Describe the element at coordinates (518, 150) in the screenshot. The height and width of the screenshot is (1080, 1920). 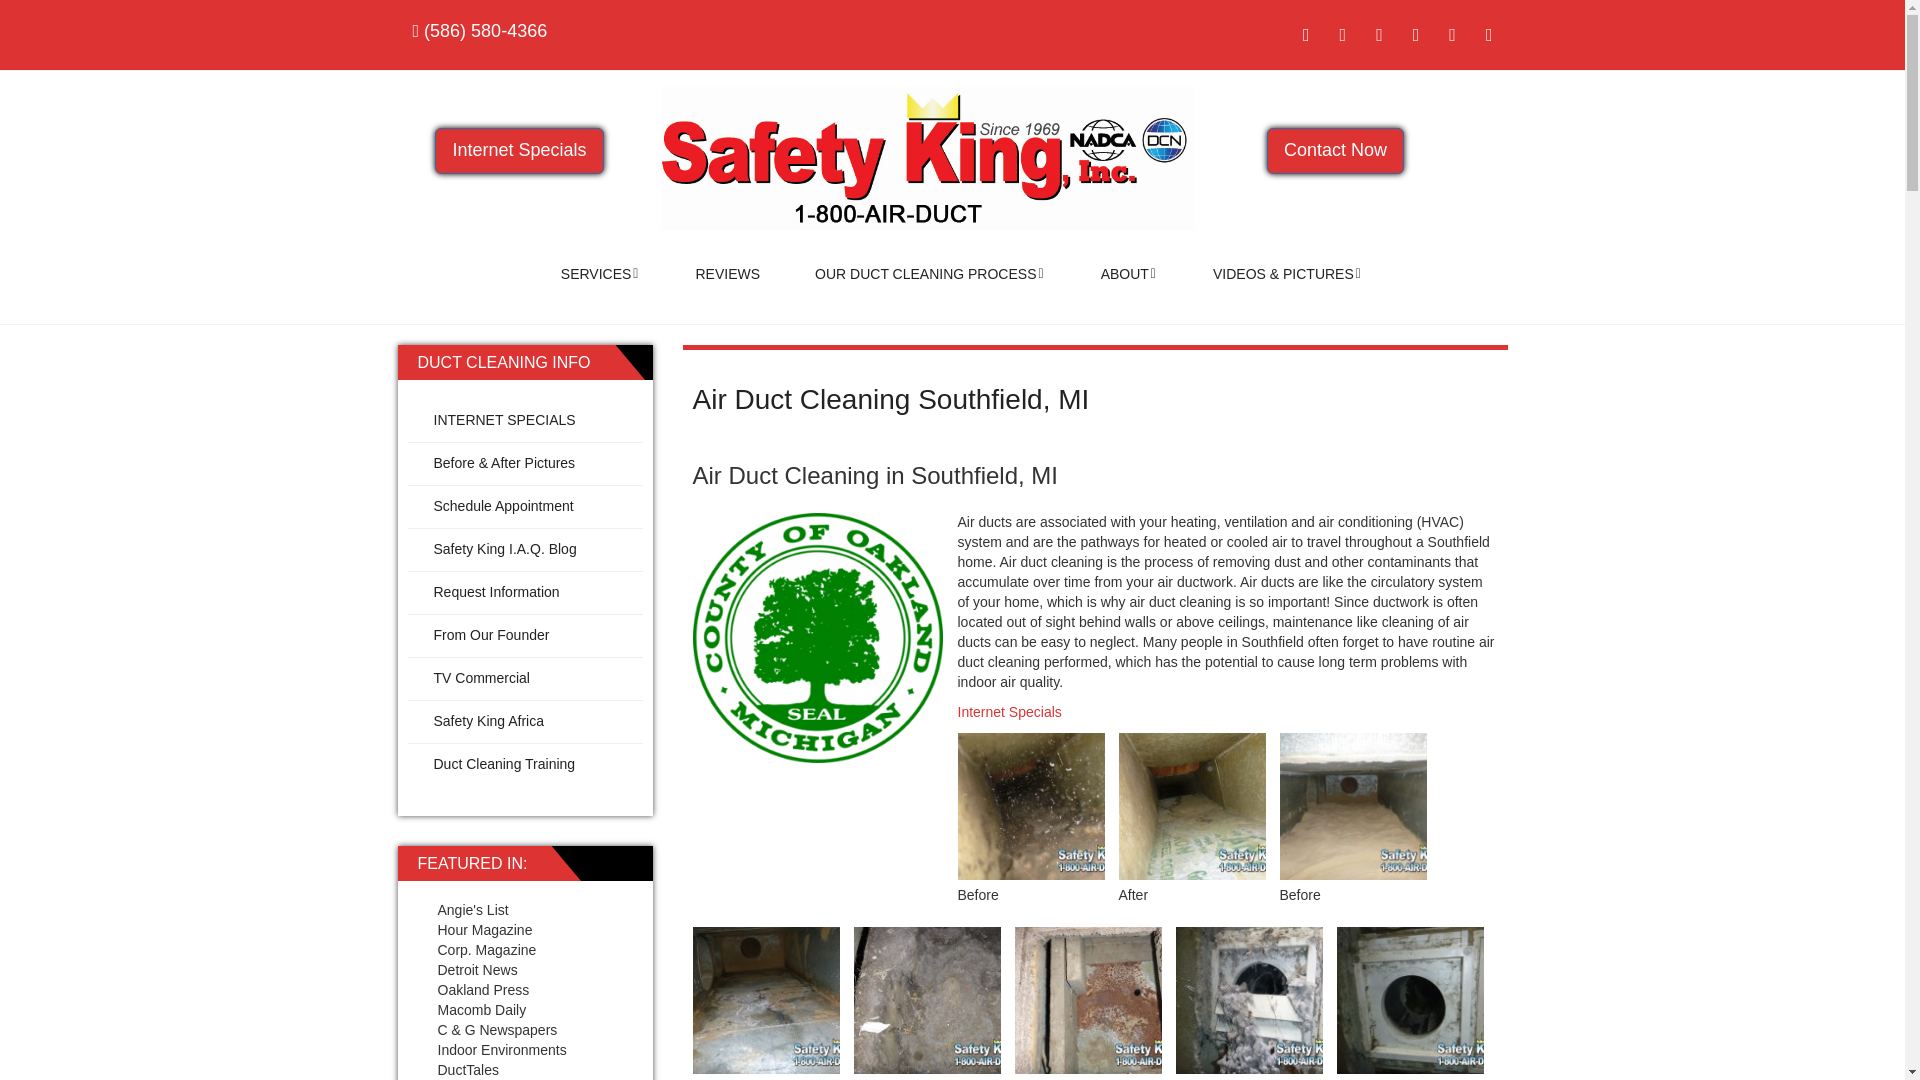
I see `Internet Specials` at that location.